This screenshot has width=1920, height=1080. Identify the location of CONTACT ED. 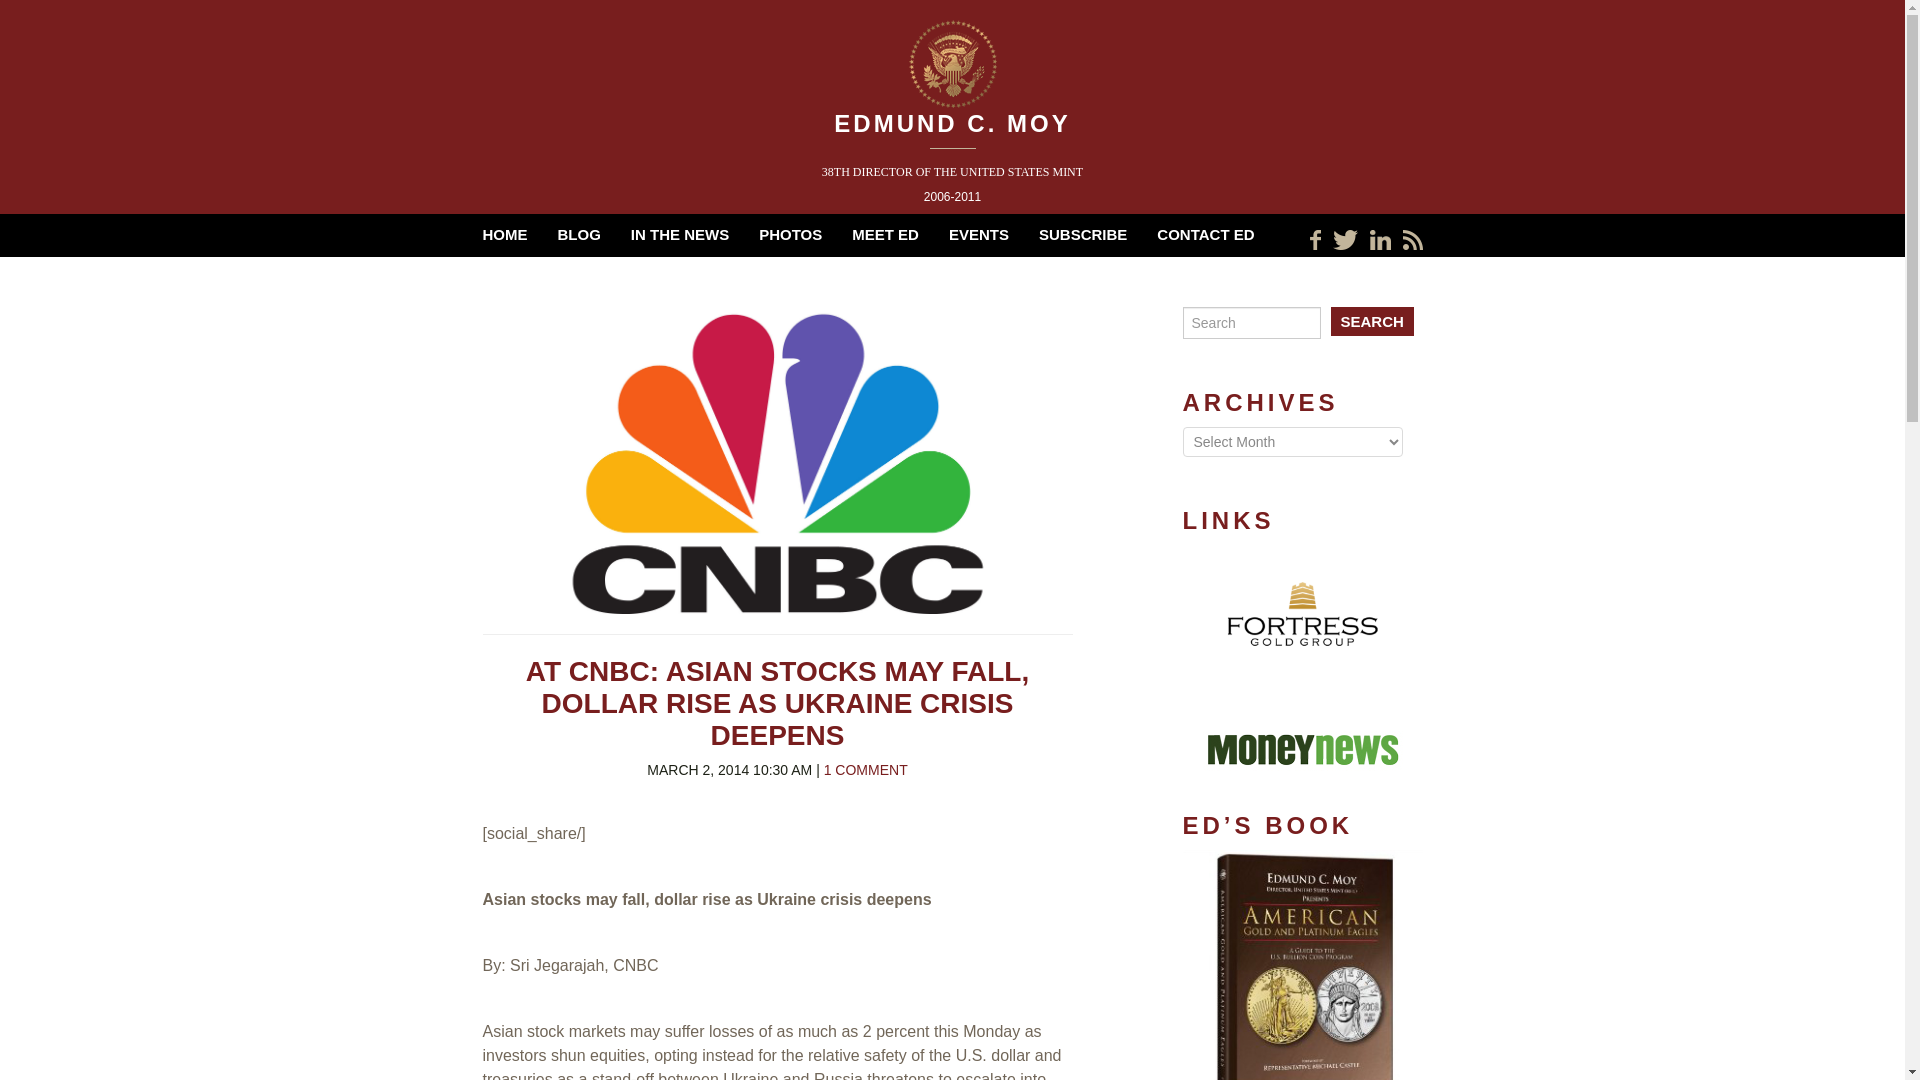
(1205, 234).